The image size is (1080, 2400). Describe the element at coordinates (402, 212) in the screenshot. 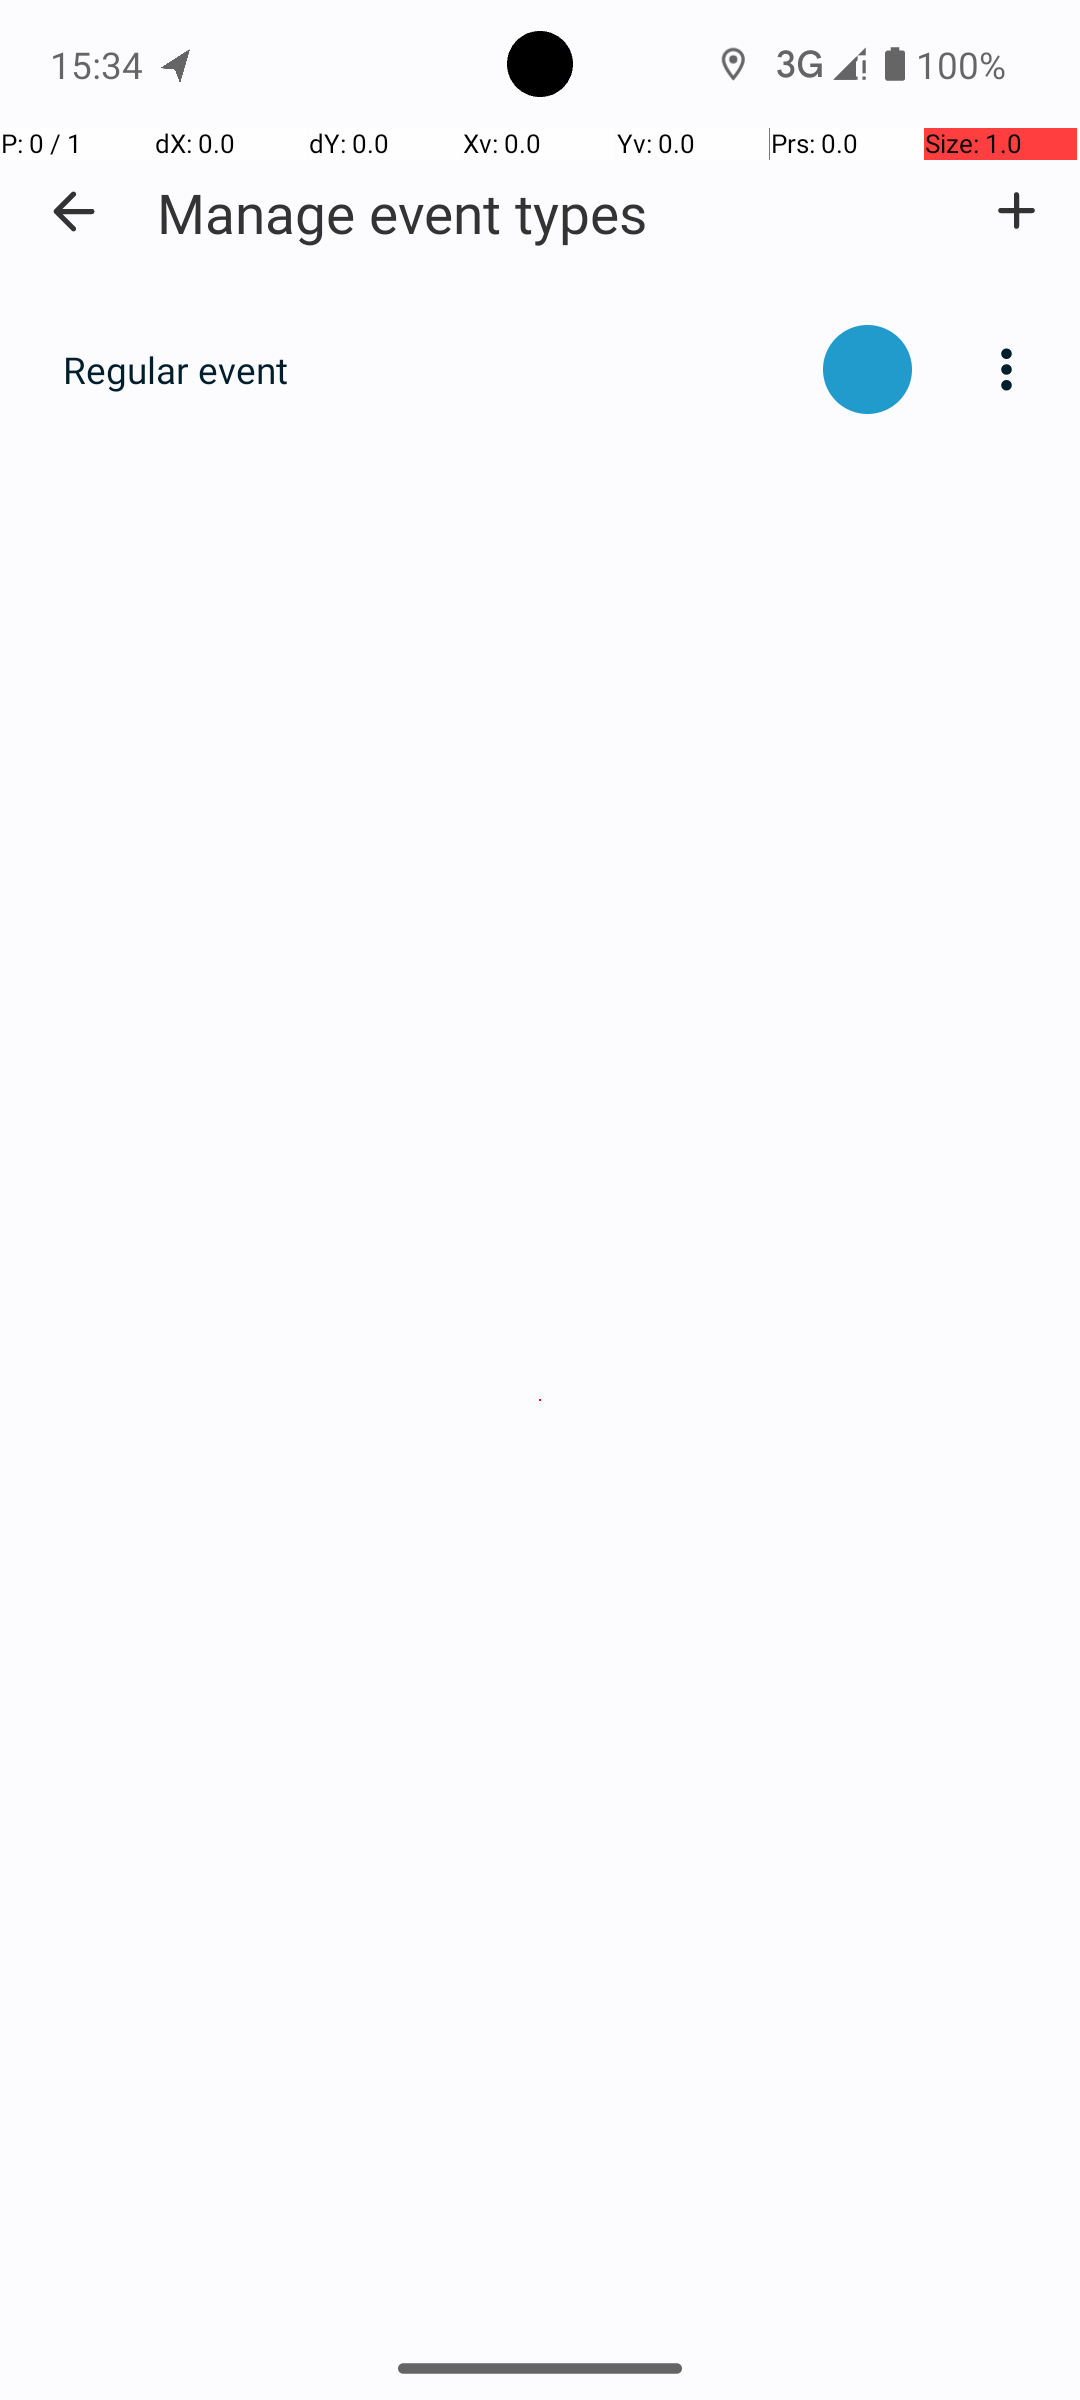

I see `Manage event types` at that location.